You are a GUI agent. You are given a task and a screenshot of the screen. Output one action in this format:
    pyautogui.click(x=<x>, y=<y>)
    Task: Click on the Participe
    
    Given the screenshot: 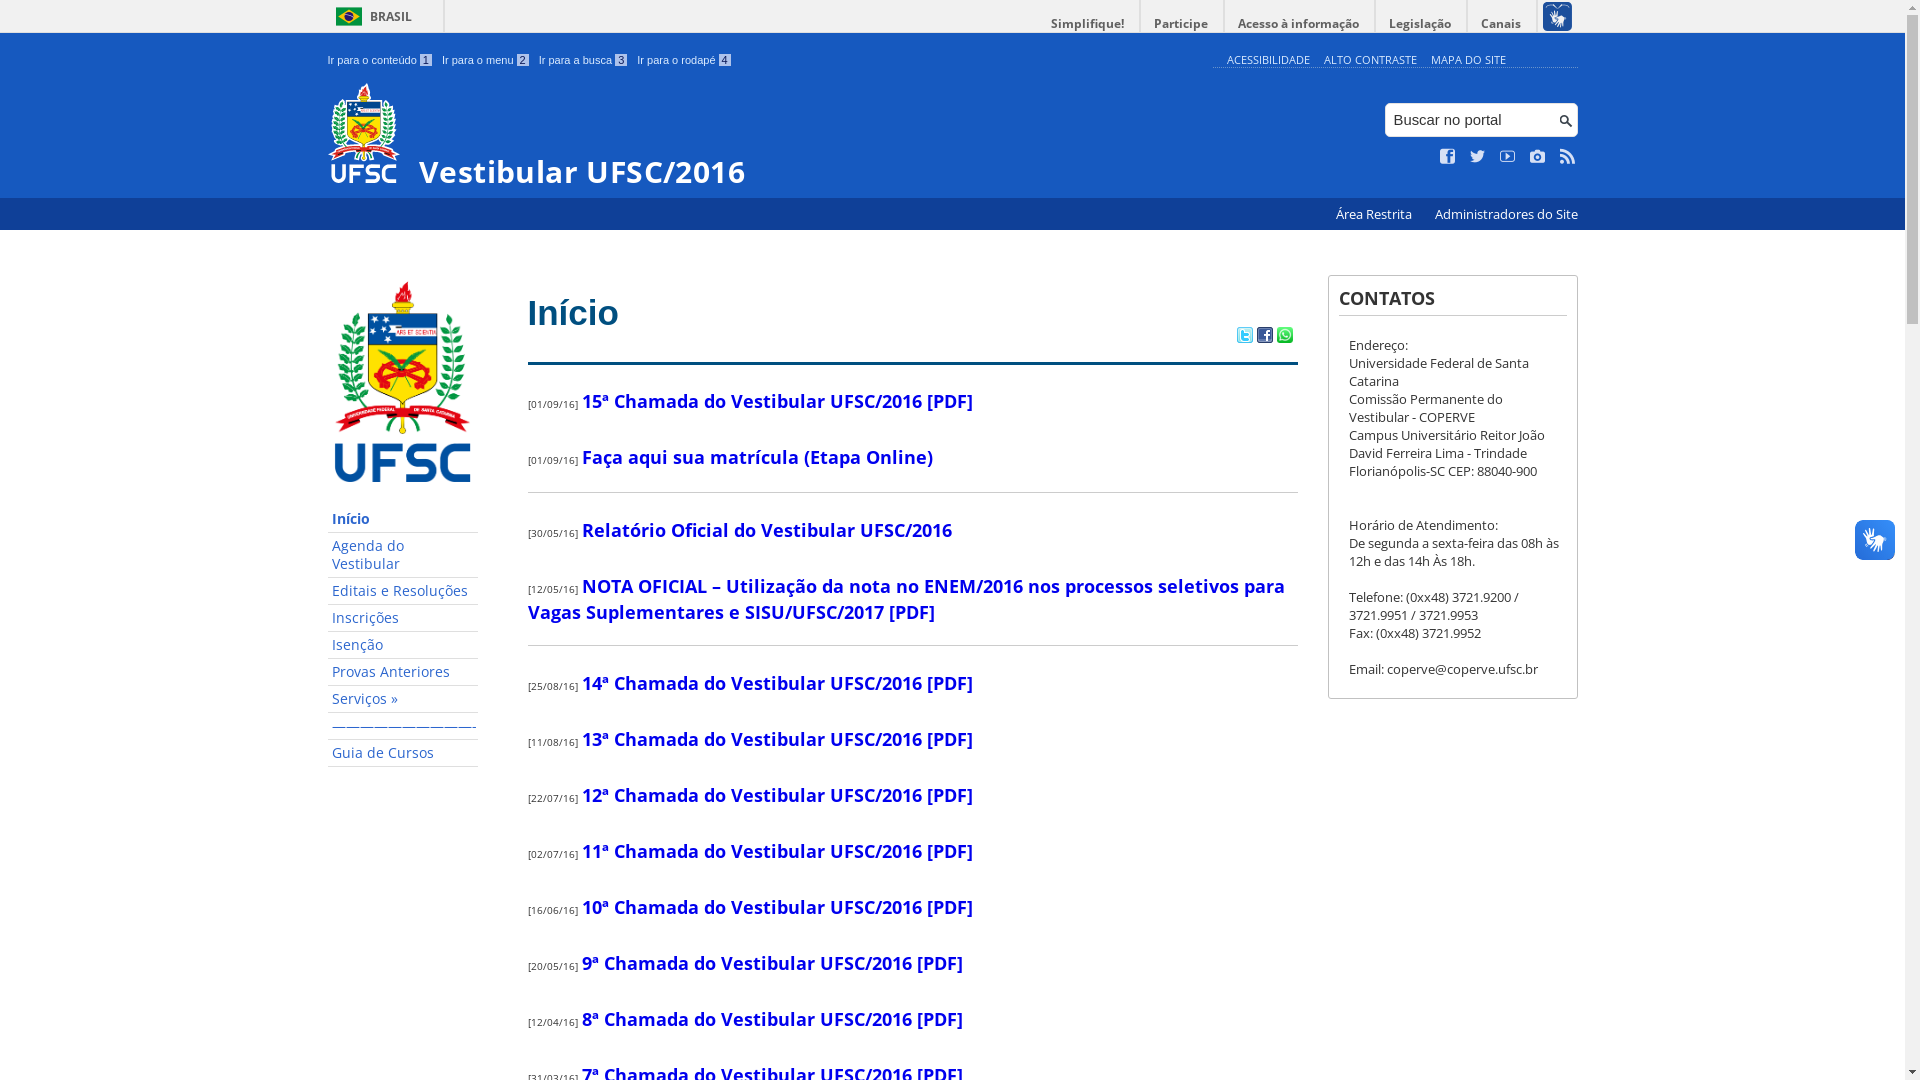 What is the action you would take?
    pyautogui.click(x=1181, y=24)
    